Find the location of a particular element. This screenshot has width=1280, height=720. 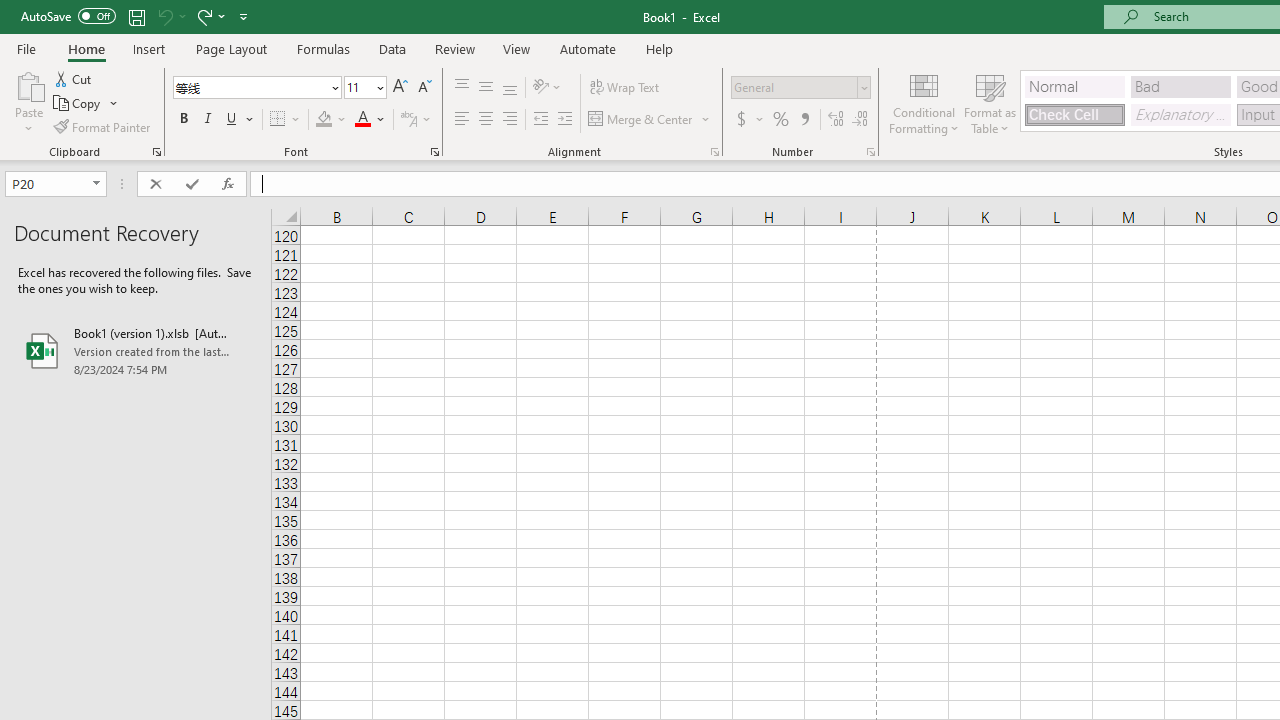

Conditional Formatting is located at coordinates (924, 102).